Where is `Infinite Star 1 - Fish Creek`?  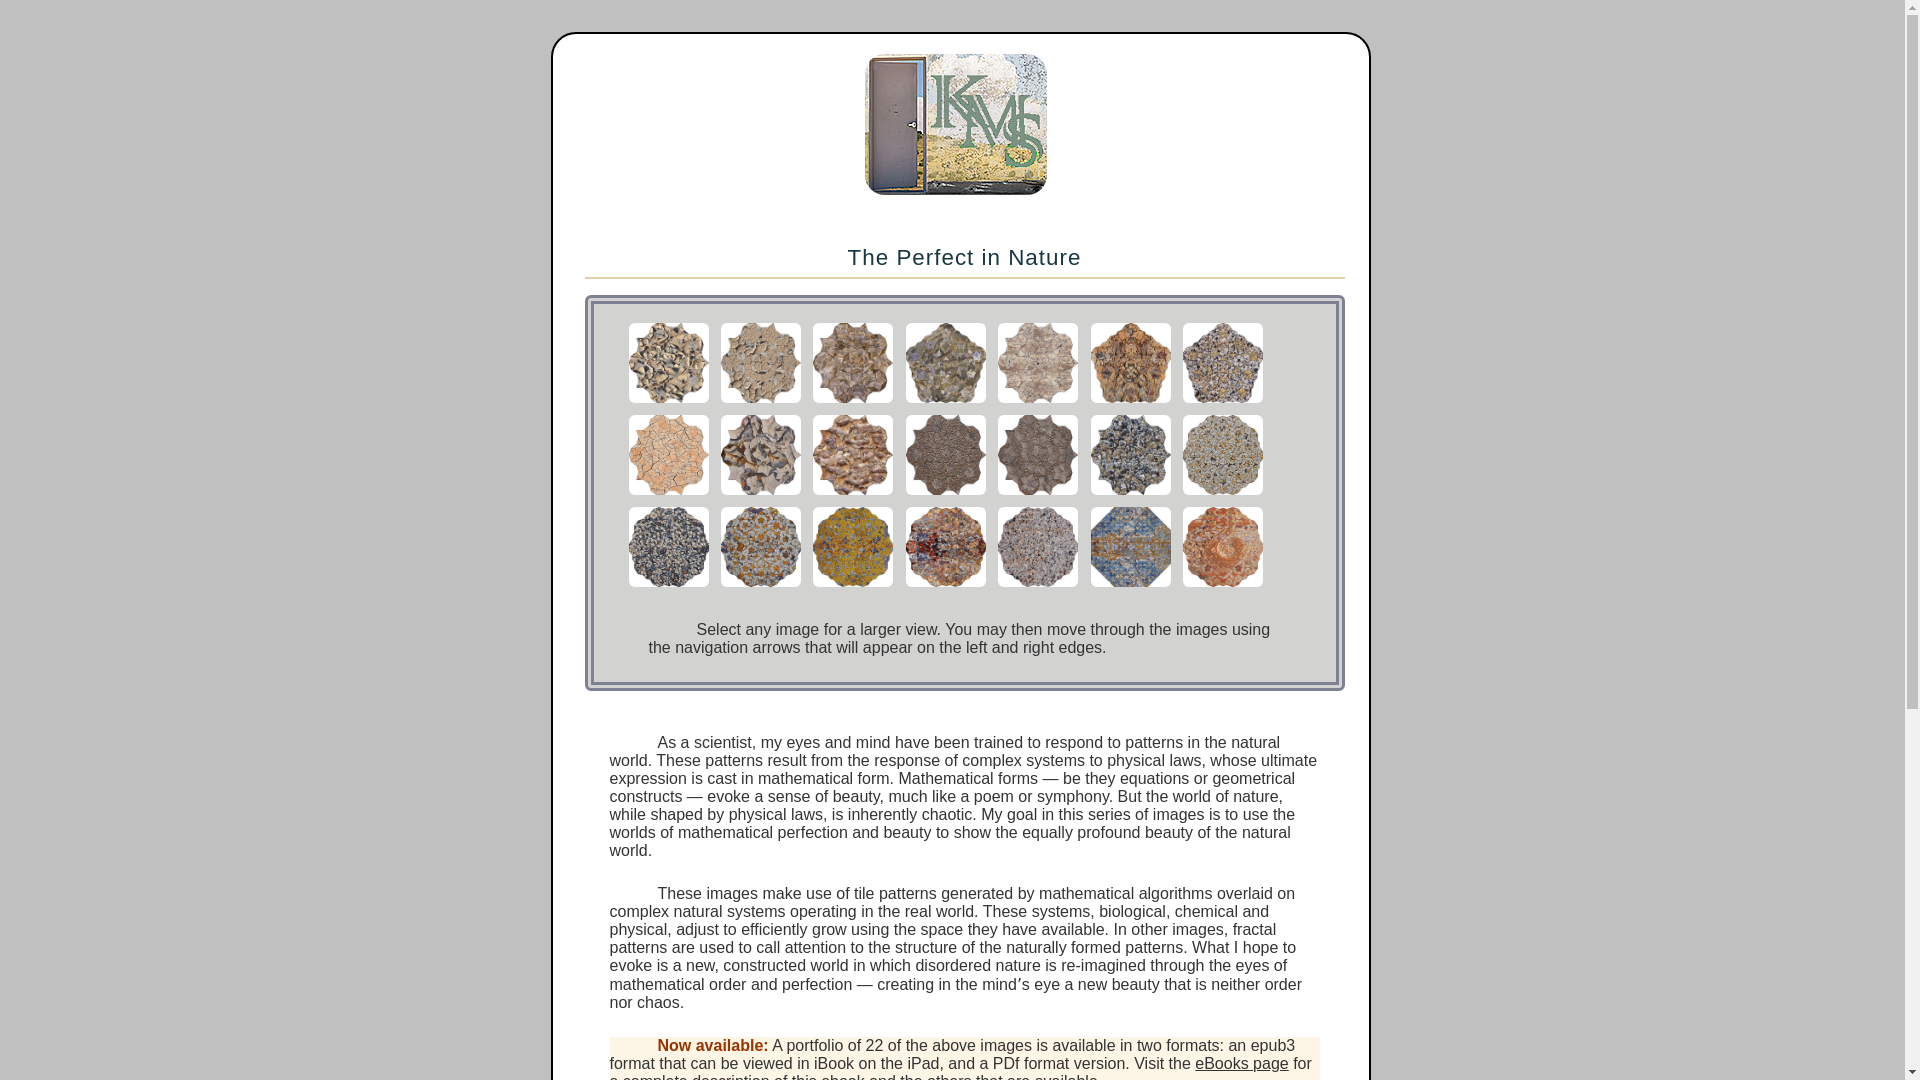
Infinite Star 1 - Fish Creek is located at coordinates (668, 402).